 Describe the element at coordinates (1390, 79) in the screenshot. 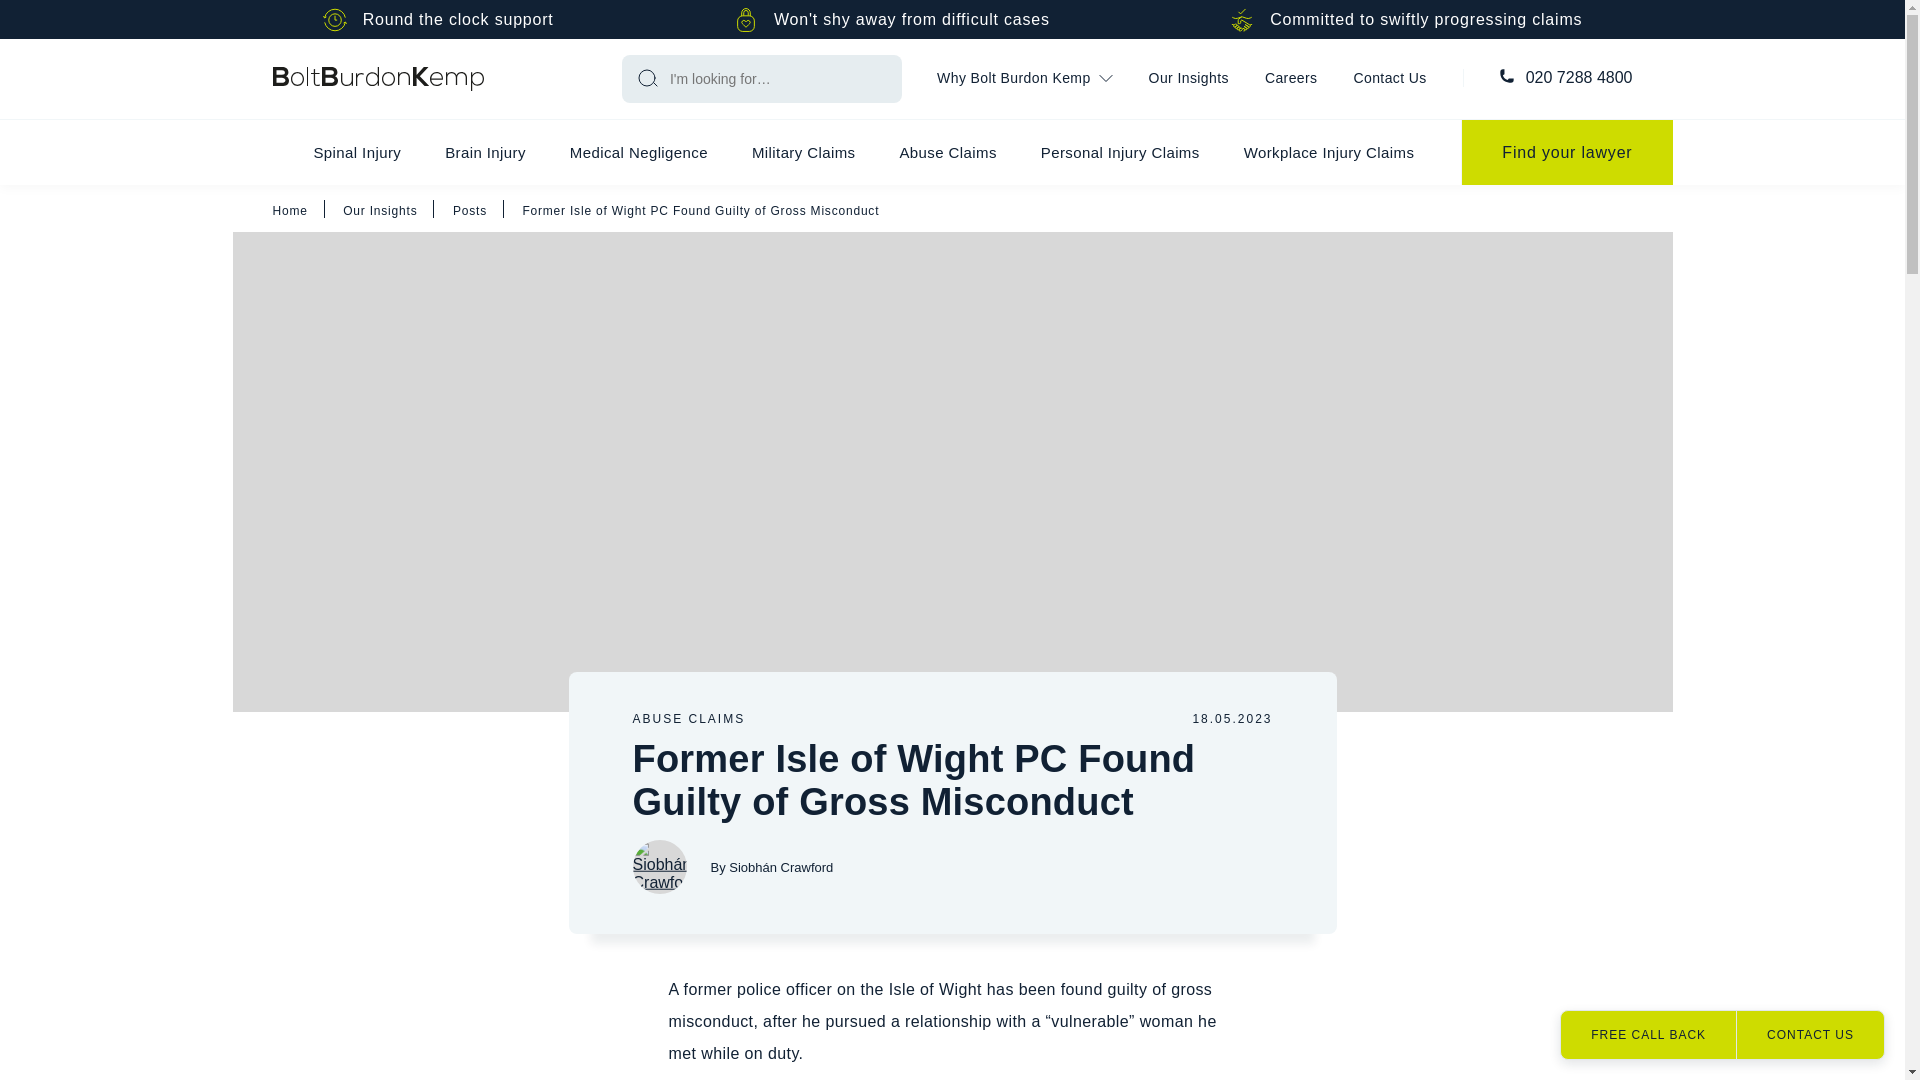

I see `Contact Us` at that location.